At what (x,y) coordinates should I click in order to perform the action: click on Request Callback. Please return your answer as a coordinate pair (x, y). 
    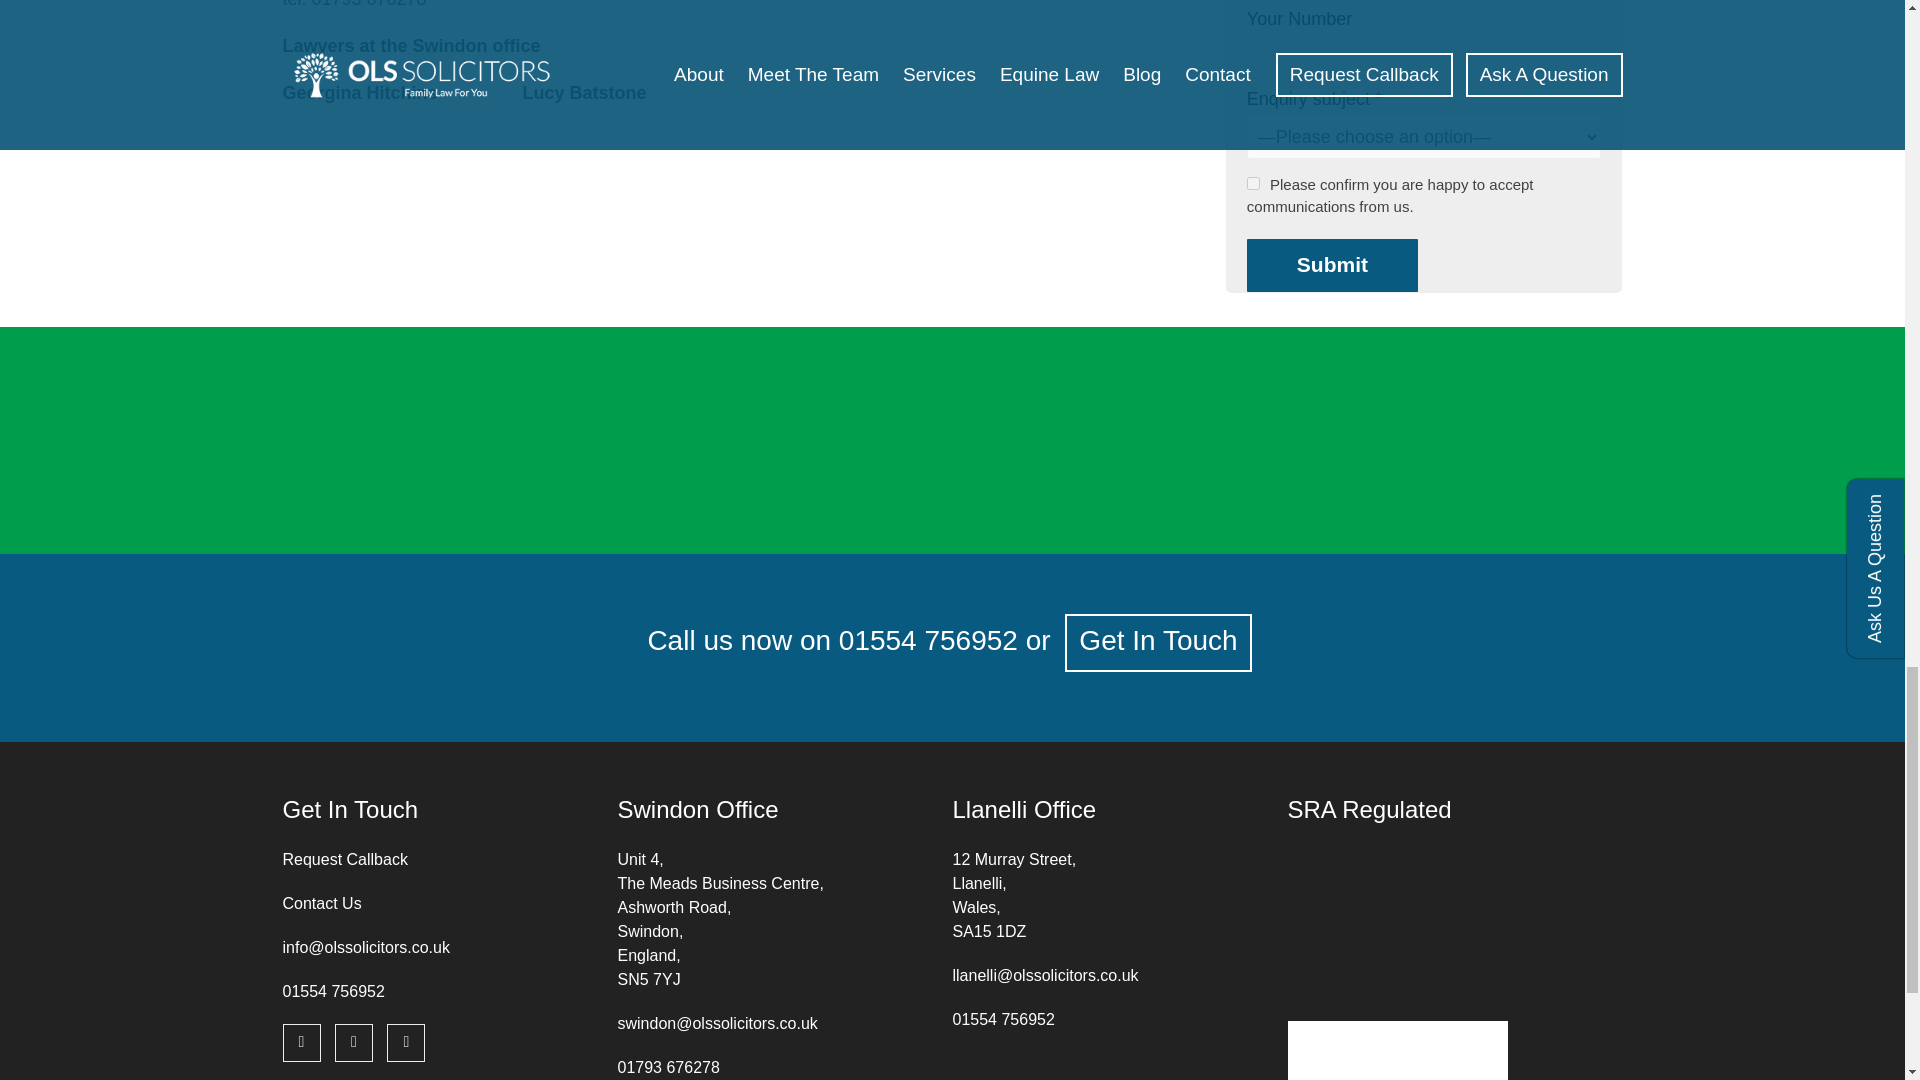
    Looking at the image, I should click on (344, 860).